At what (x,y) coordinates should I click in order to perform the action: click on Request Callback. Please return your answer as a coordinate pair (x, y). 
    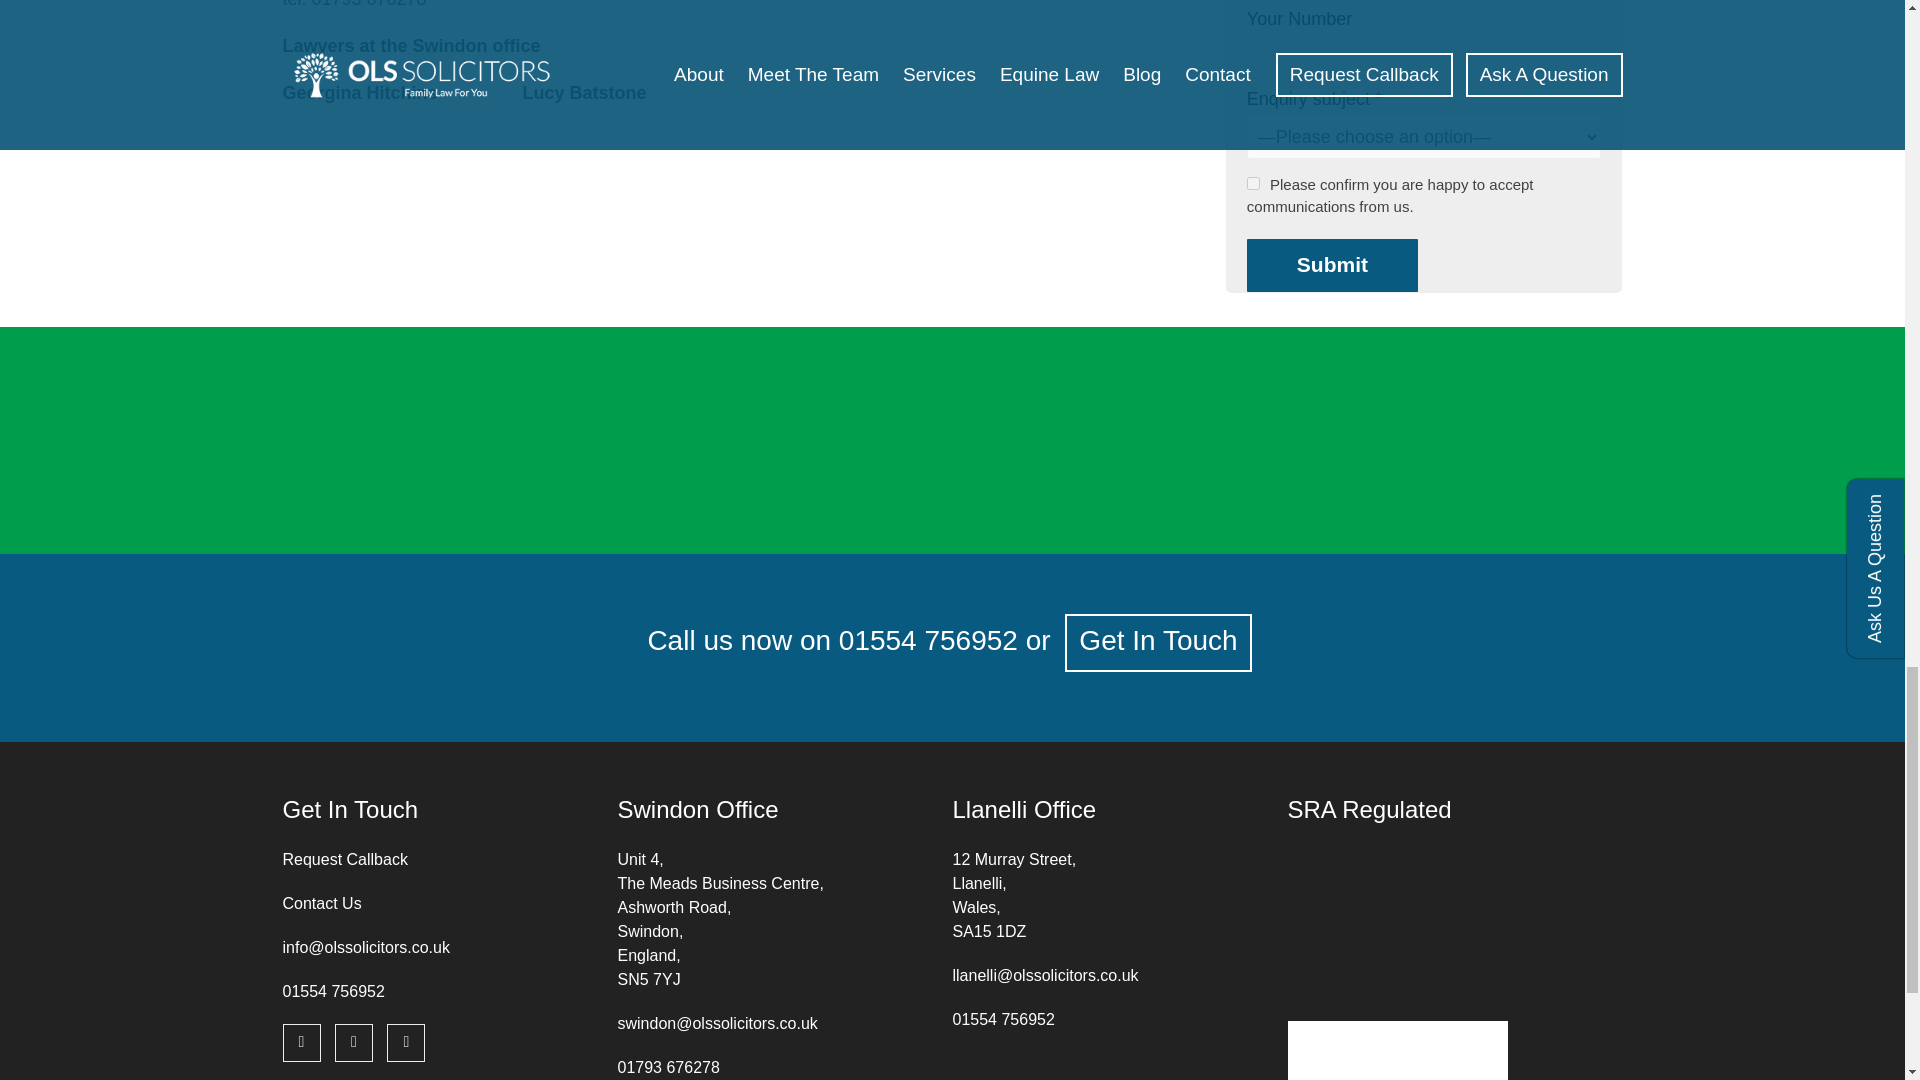
    Looking at the image, I should click on (344, 860).